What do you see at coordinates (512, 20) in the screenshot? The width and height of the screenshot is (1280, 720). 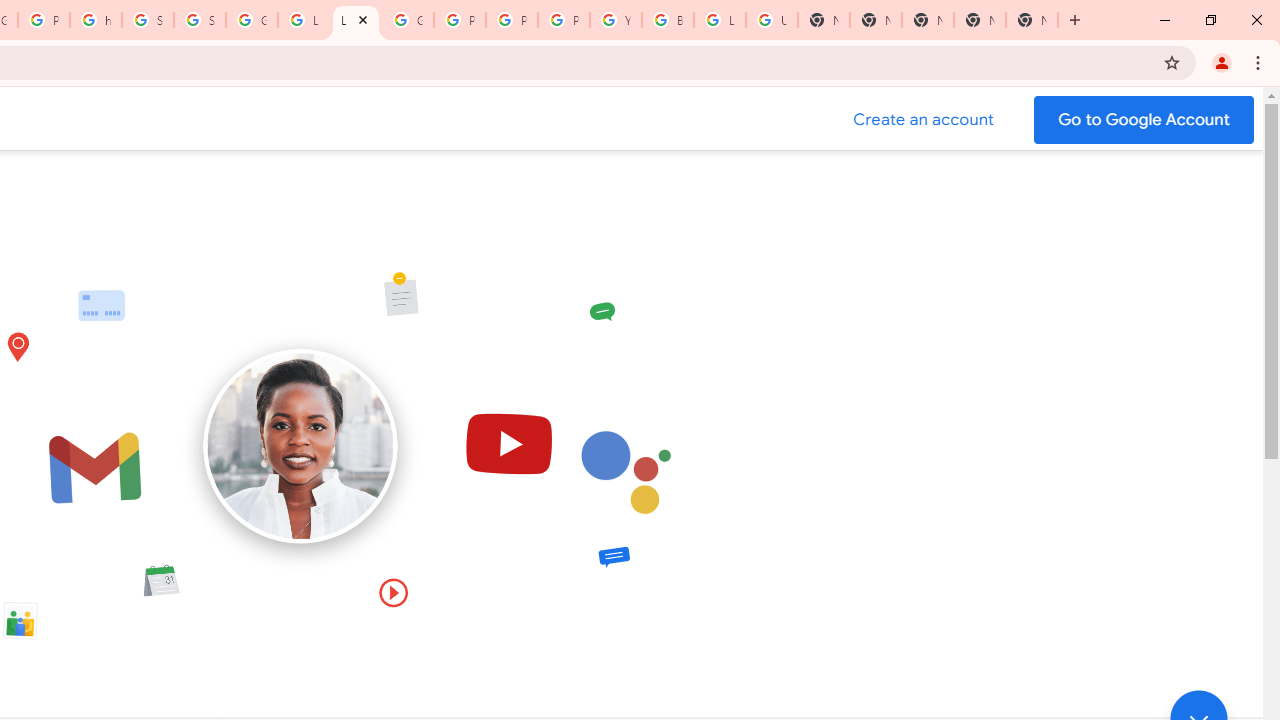 I see `Privacy Help Center - Policies Help` at bounding box center [512, 20].